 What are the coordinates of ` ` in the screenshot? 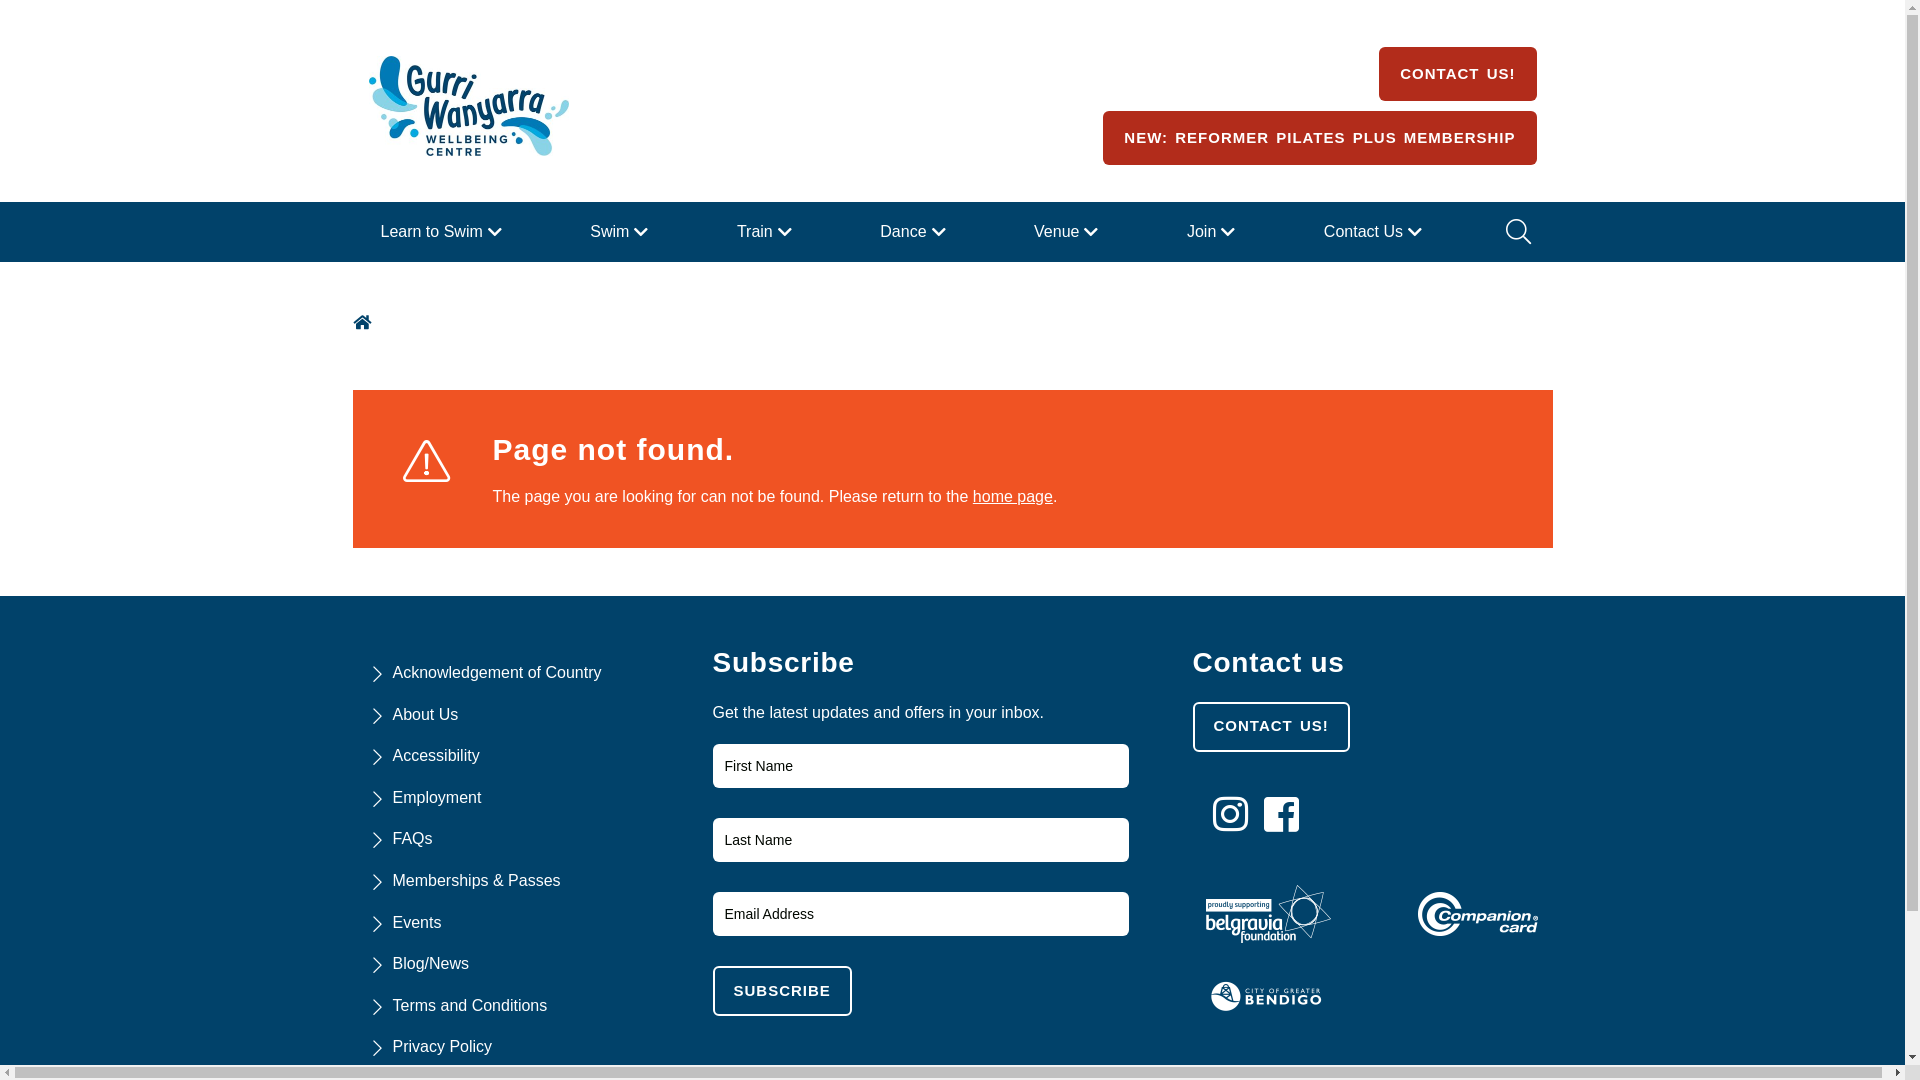 It's located at (1235, 815).